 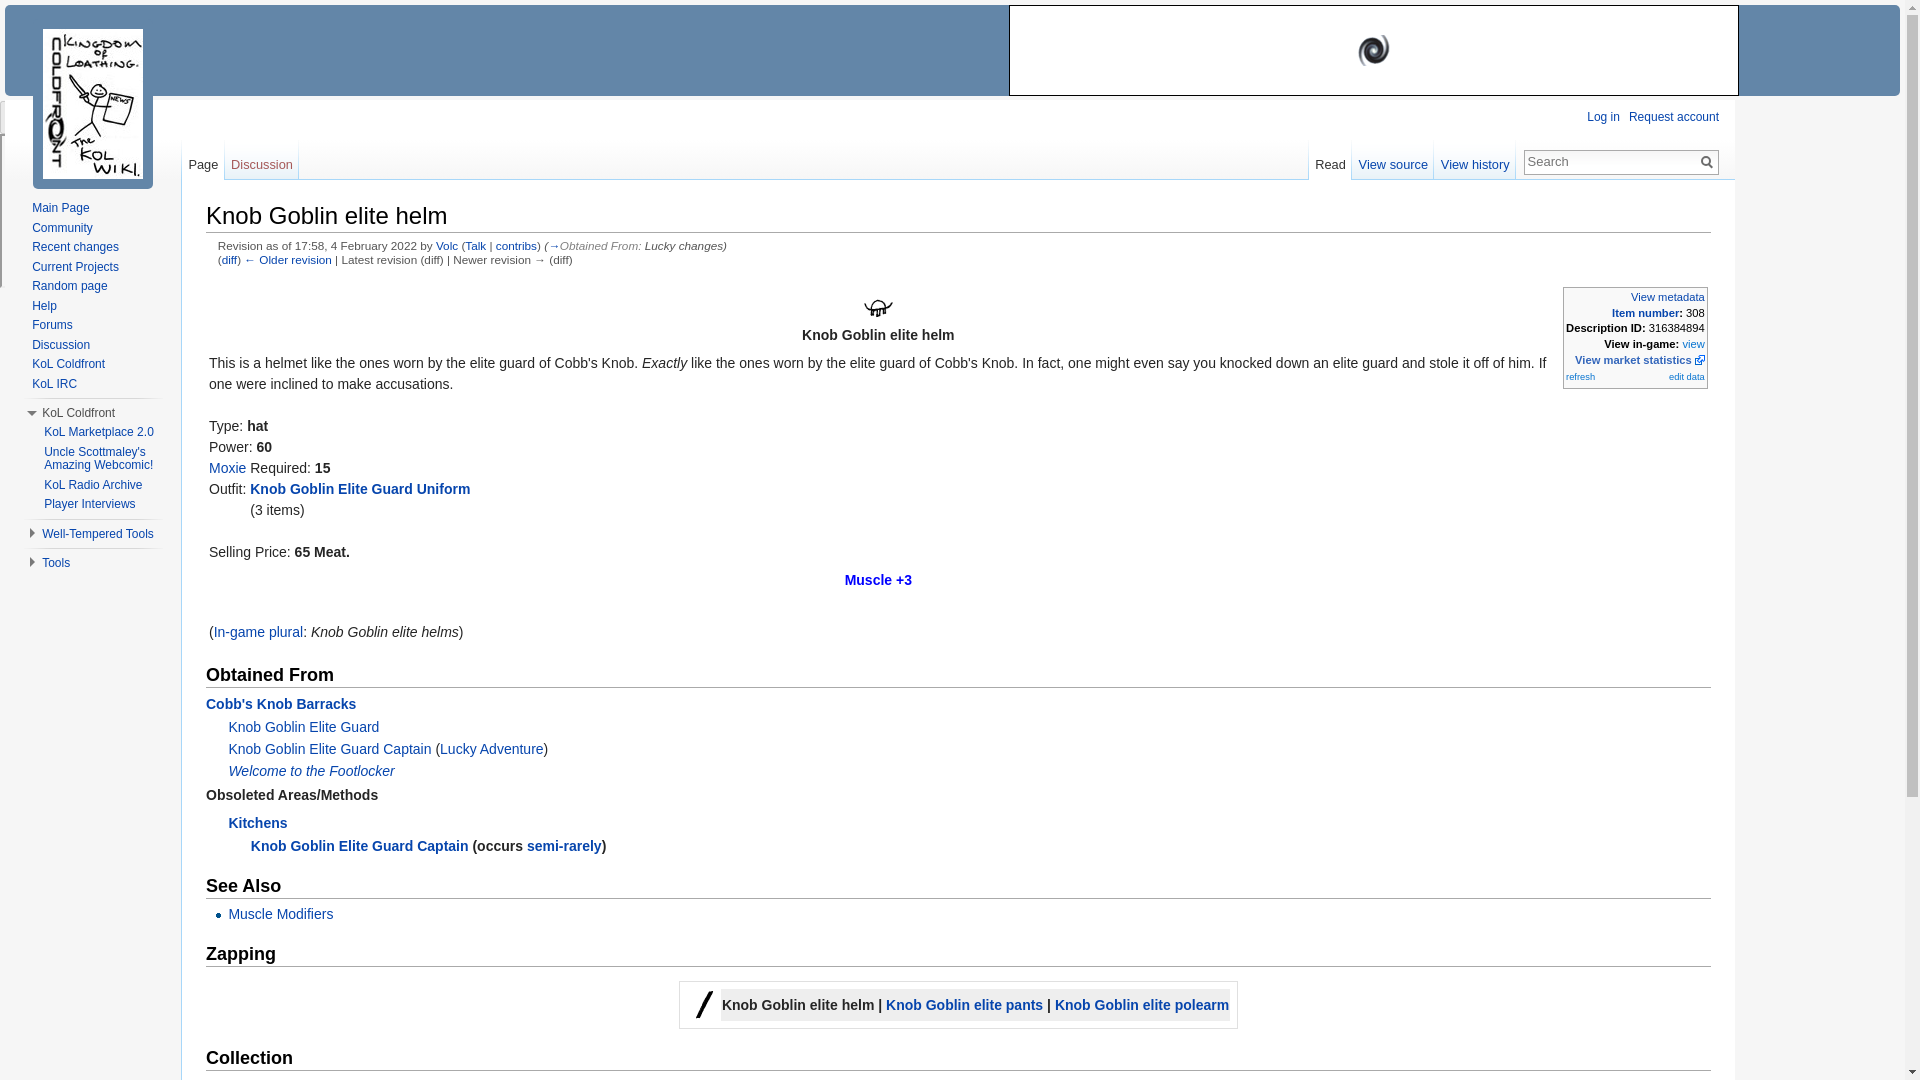 I want to click on View metadata, so click(x=1667, y=296).